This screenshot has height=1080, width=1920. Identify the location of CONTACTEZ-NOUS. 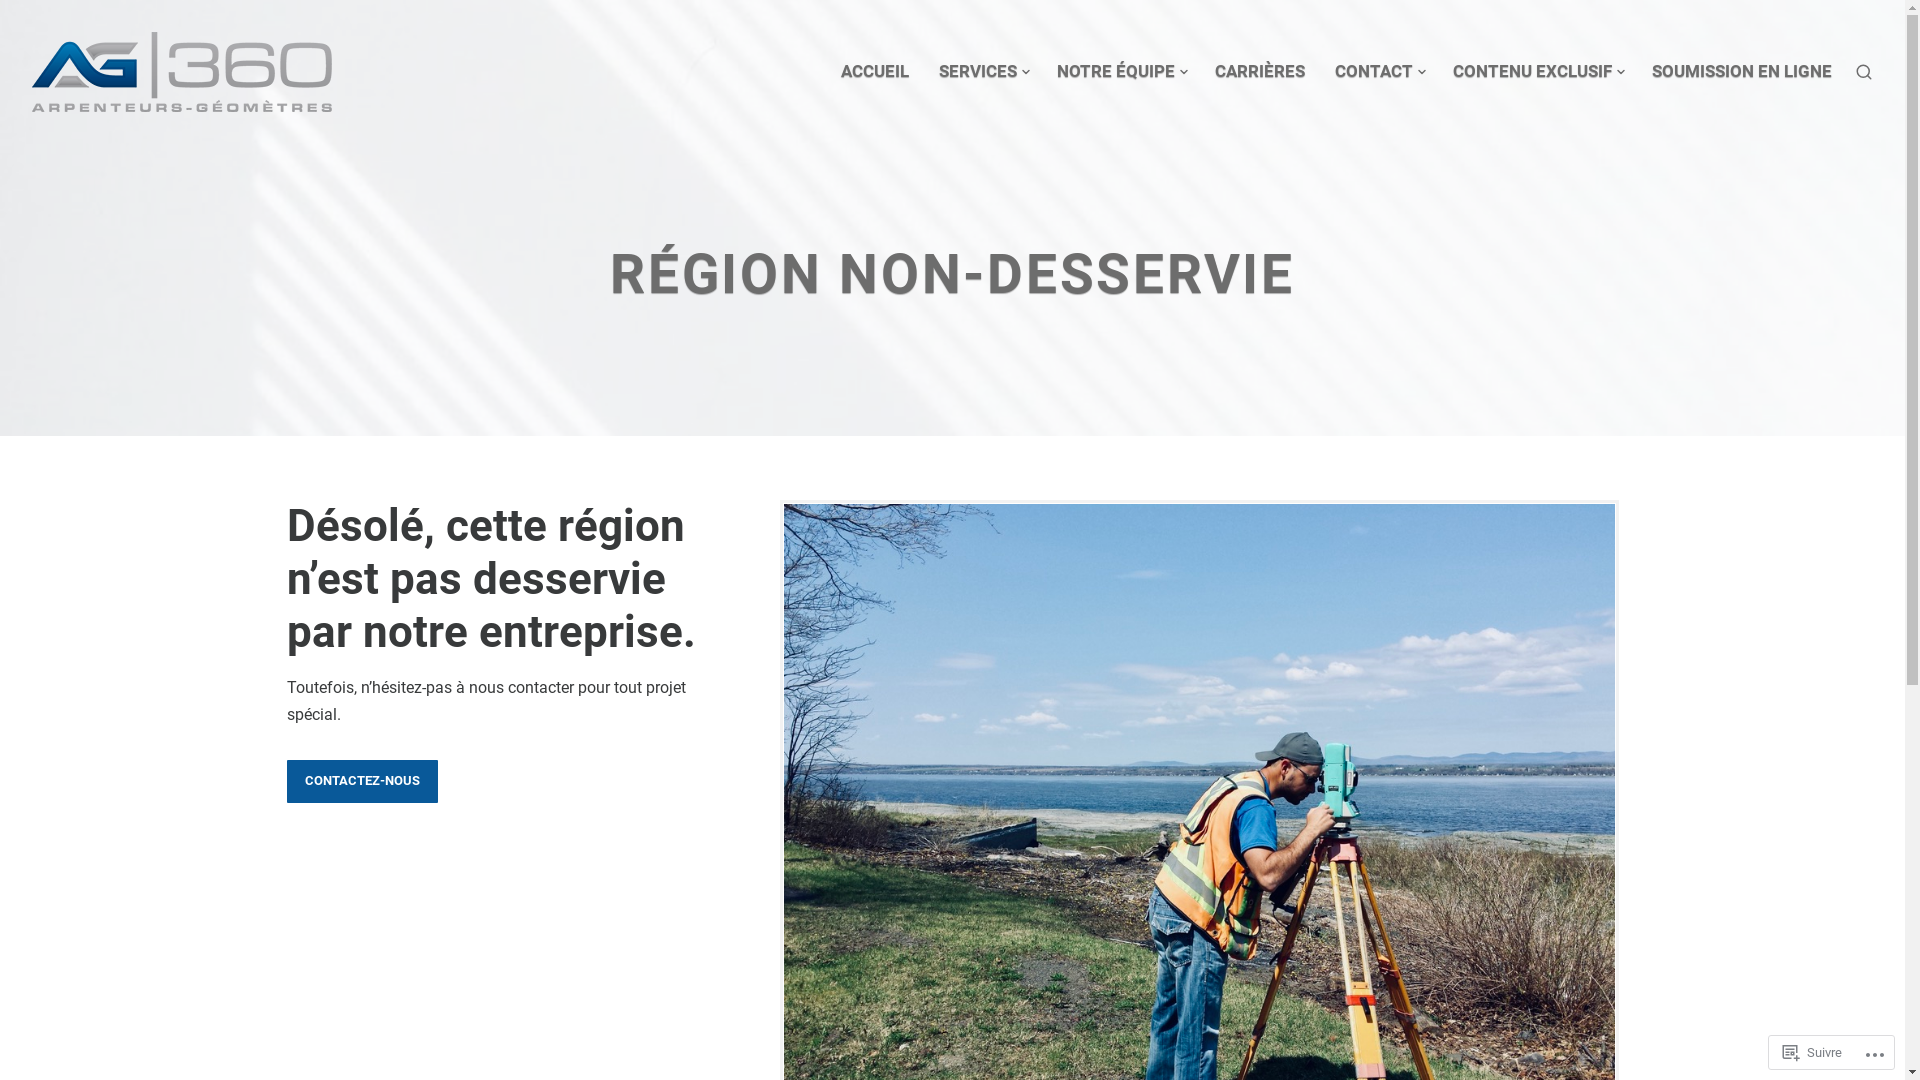
(362, 782).